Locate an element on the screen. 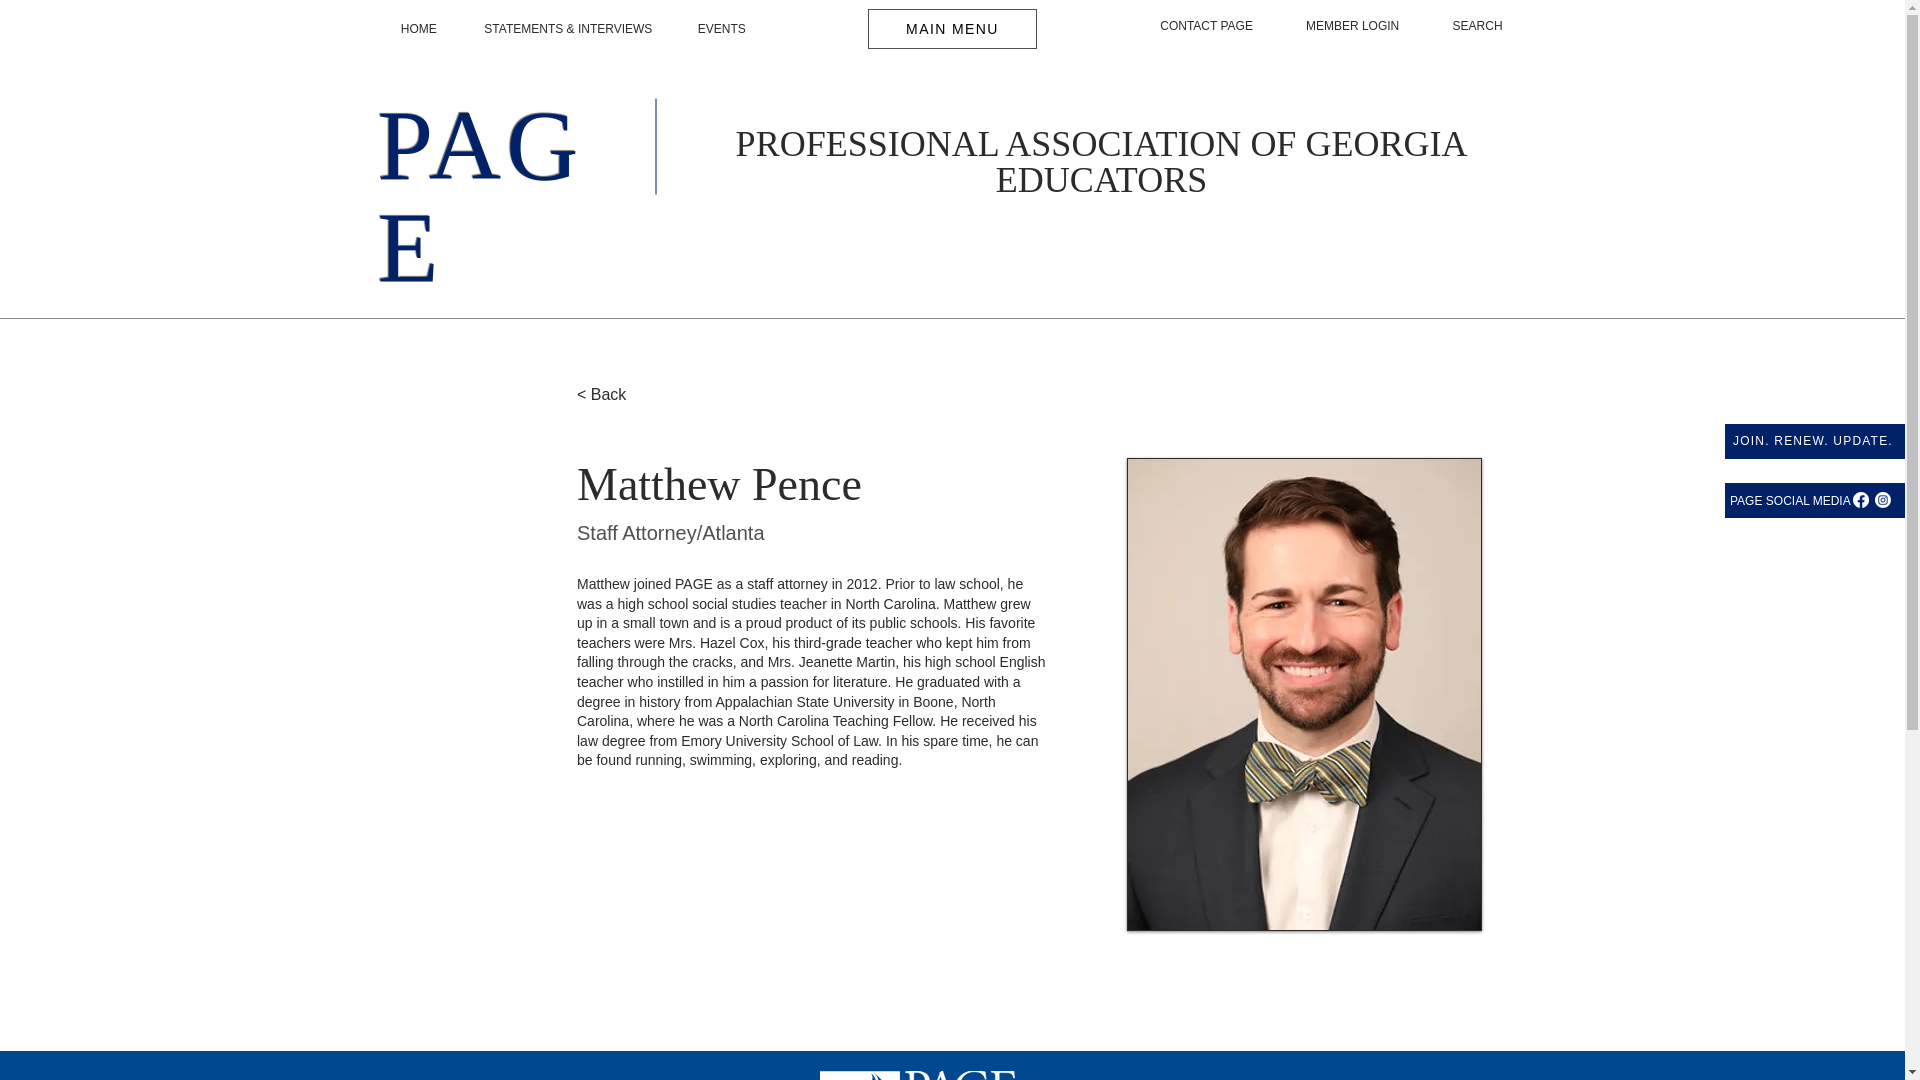 The width and height of the screenshot is (1920, 1080). HOME is located at coordinates (418, 30).